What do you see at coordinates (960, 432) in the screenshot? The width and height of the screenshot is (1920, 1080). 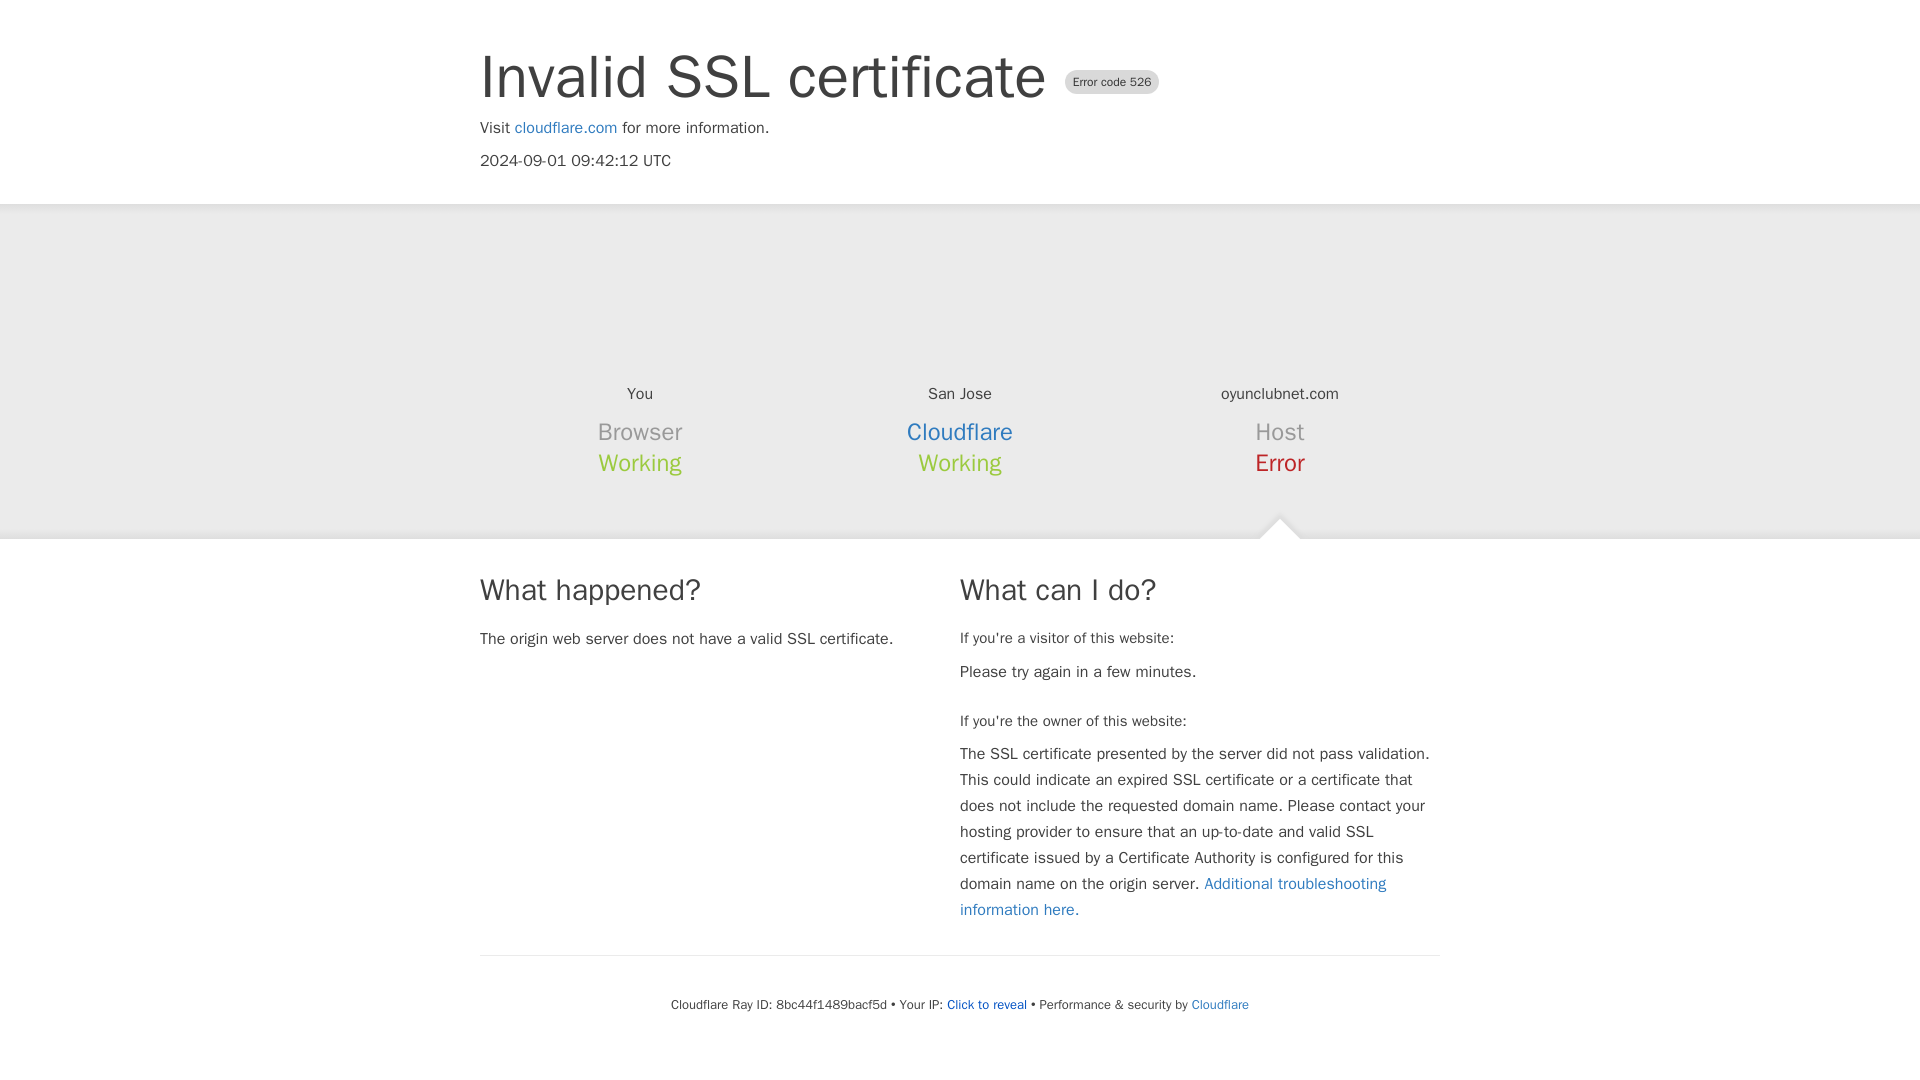 I see `Cloudflare` at bounding box center [960, 432].